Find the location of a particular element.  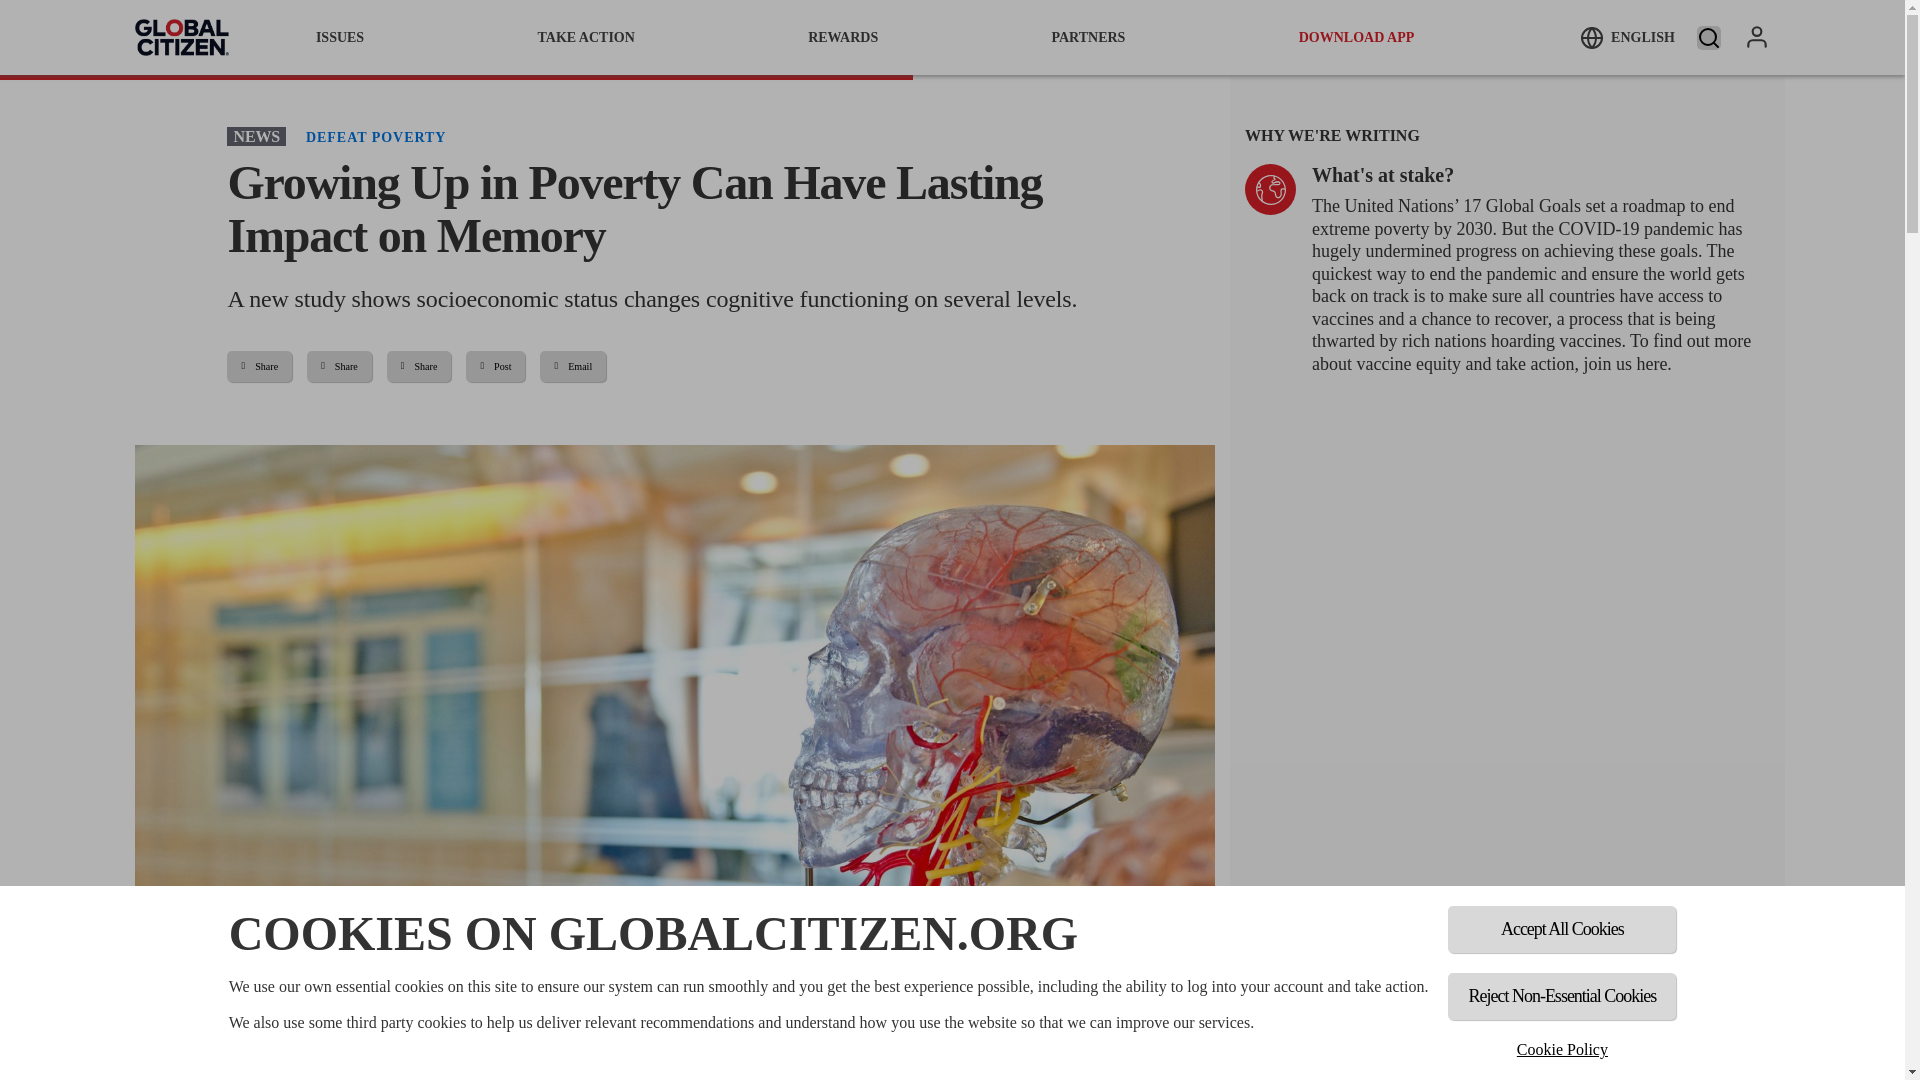

DOWNLOAD APP is located at coordinates (1357, 37).